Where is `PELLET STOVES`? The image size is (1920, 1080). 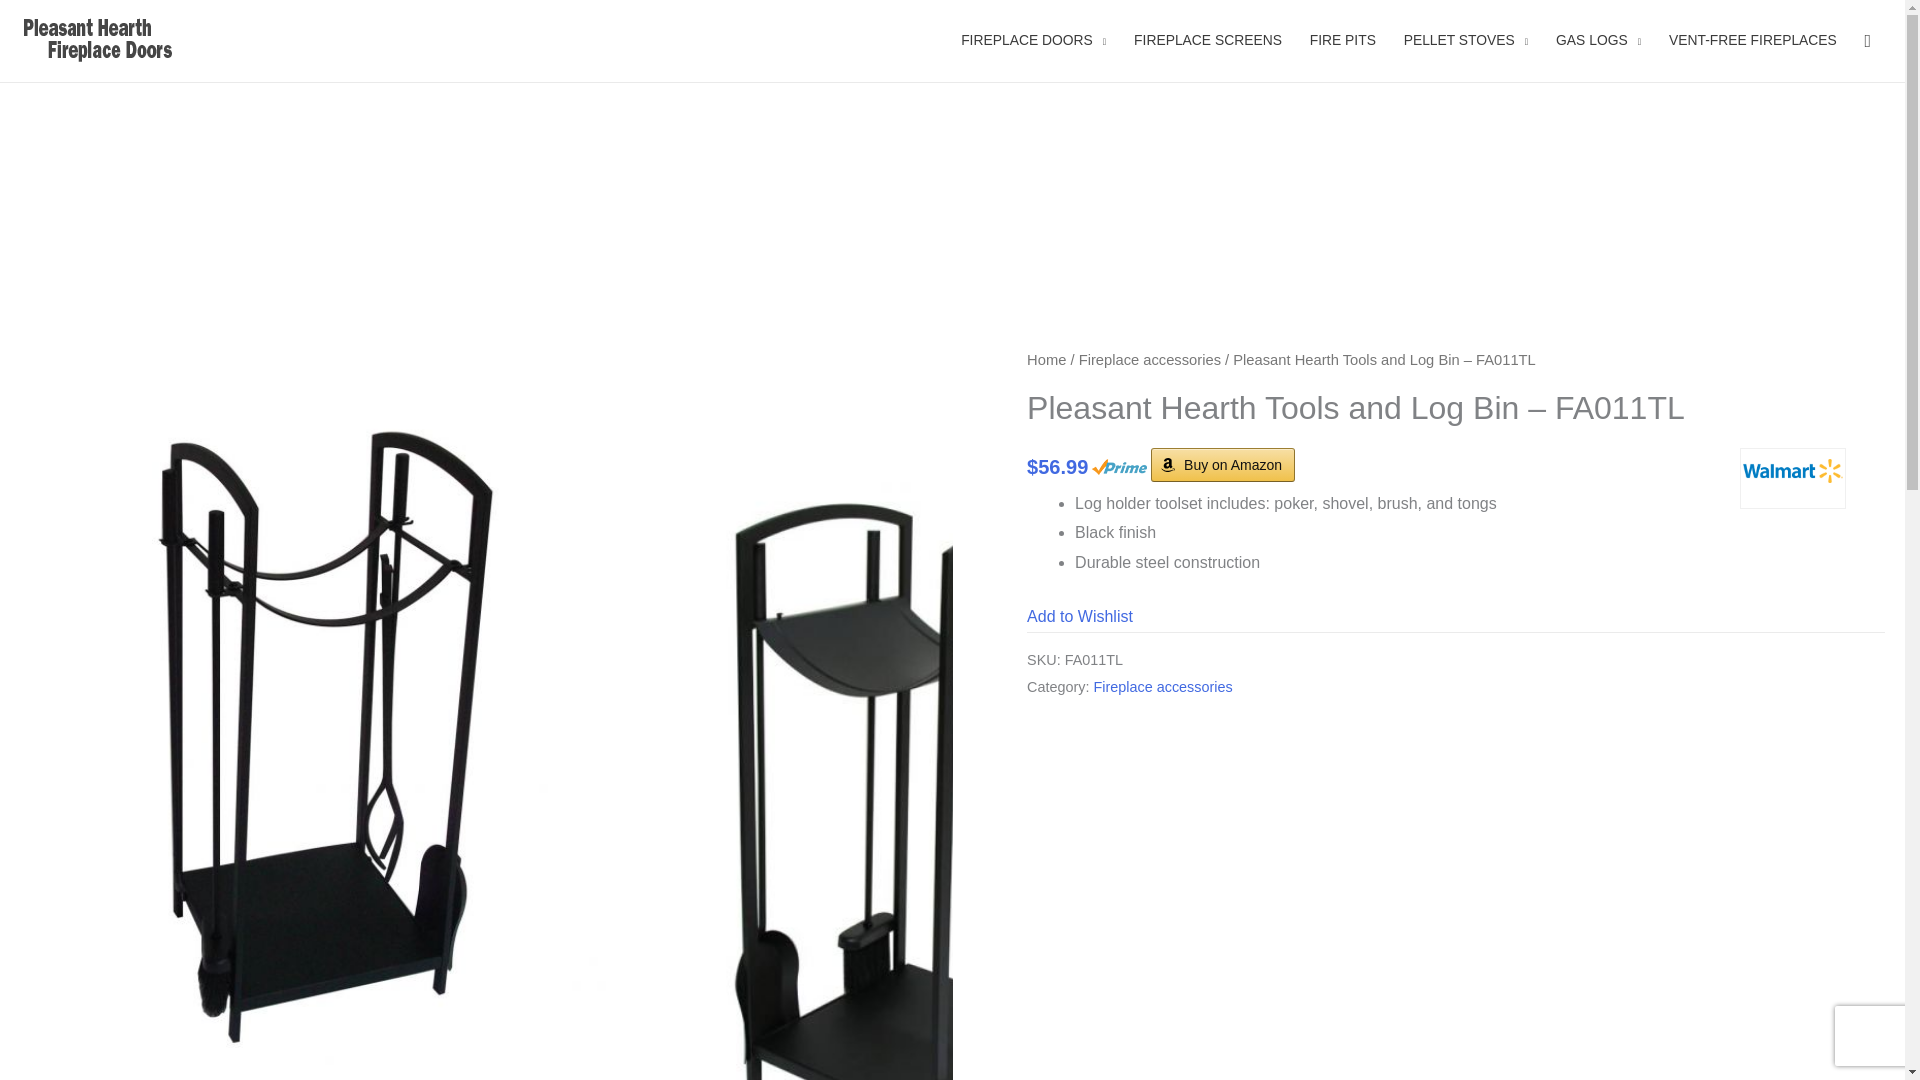 PELLET STOVES is located at coordinates (1466, 41).